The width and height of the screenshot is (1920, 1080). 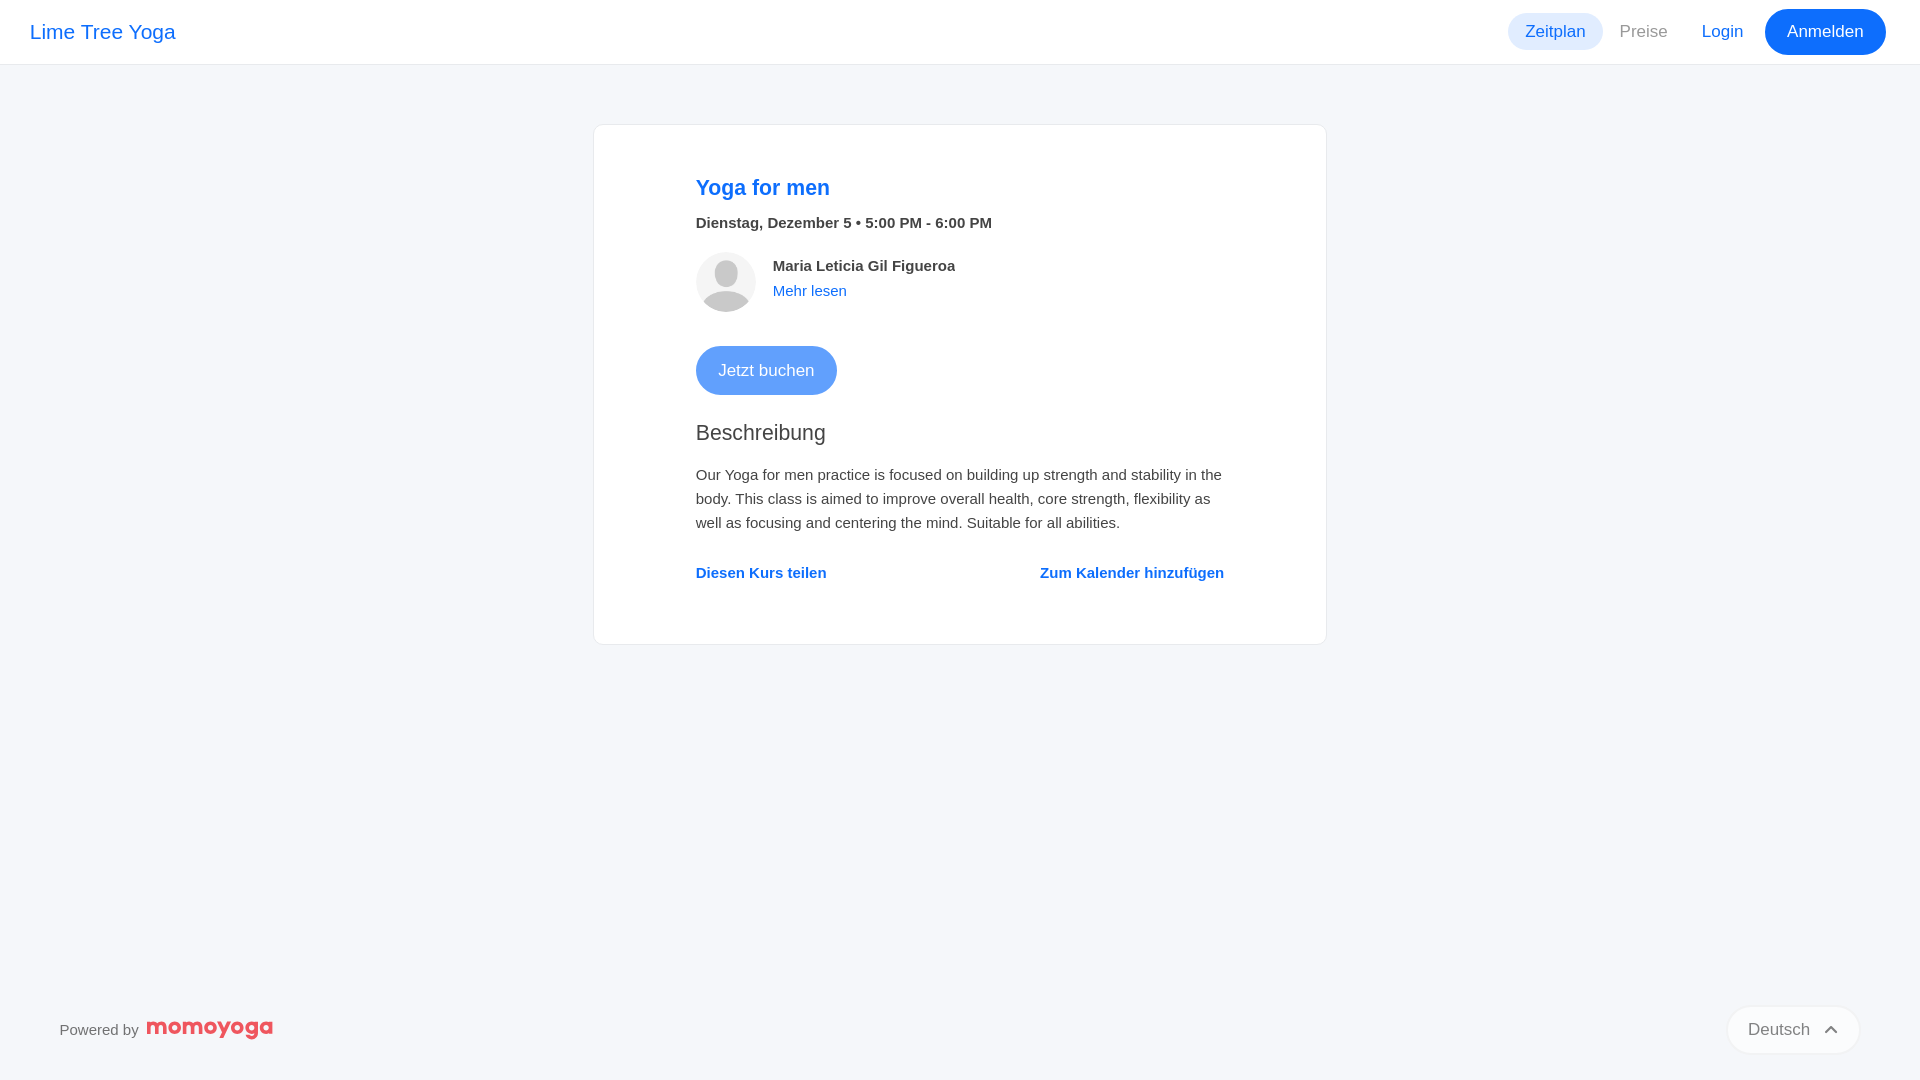 I want to click on Zeitplan, so click(x=1554, y=30).